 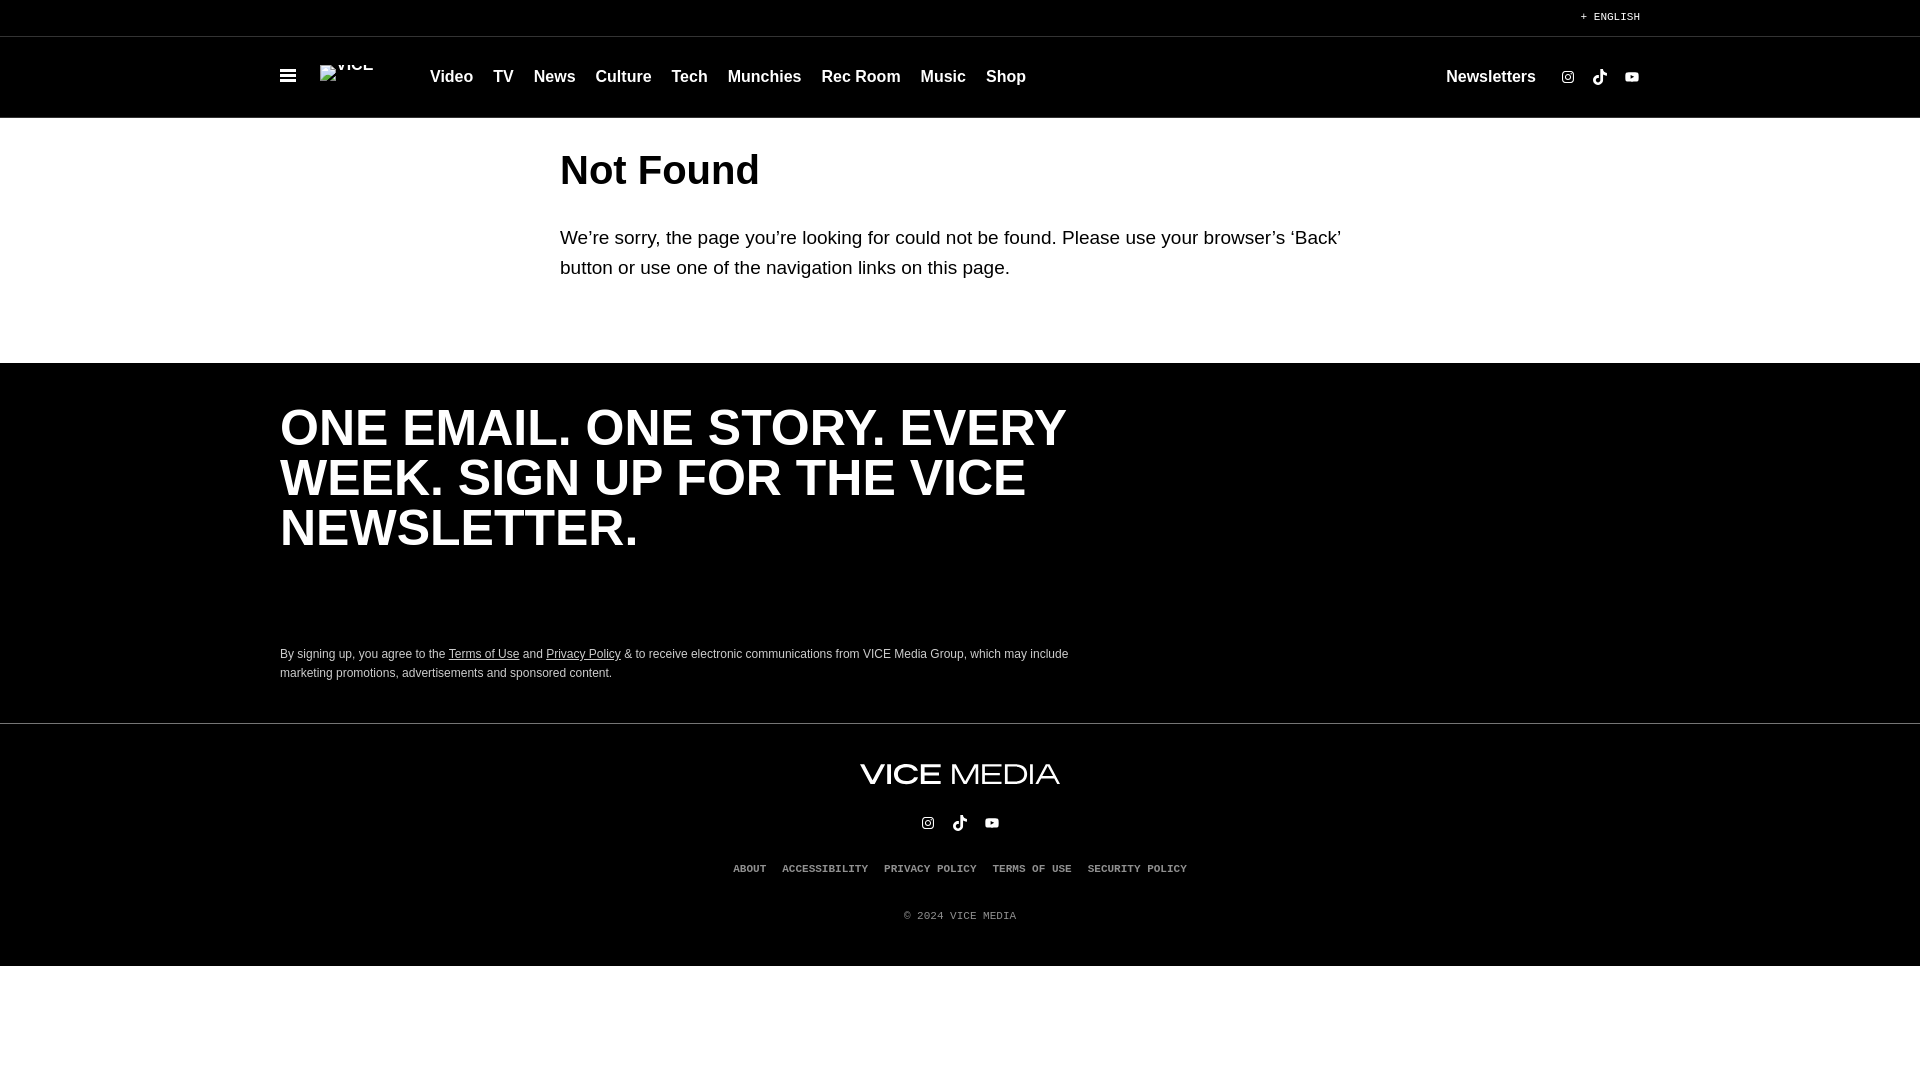 What do you see at coordinates (860, 76) in the screenshot?
I see `Rec Room` at bounding box center [860, 76].